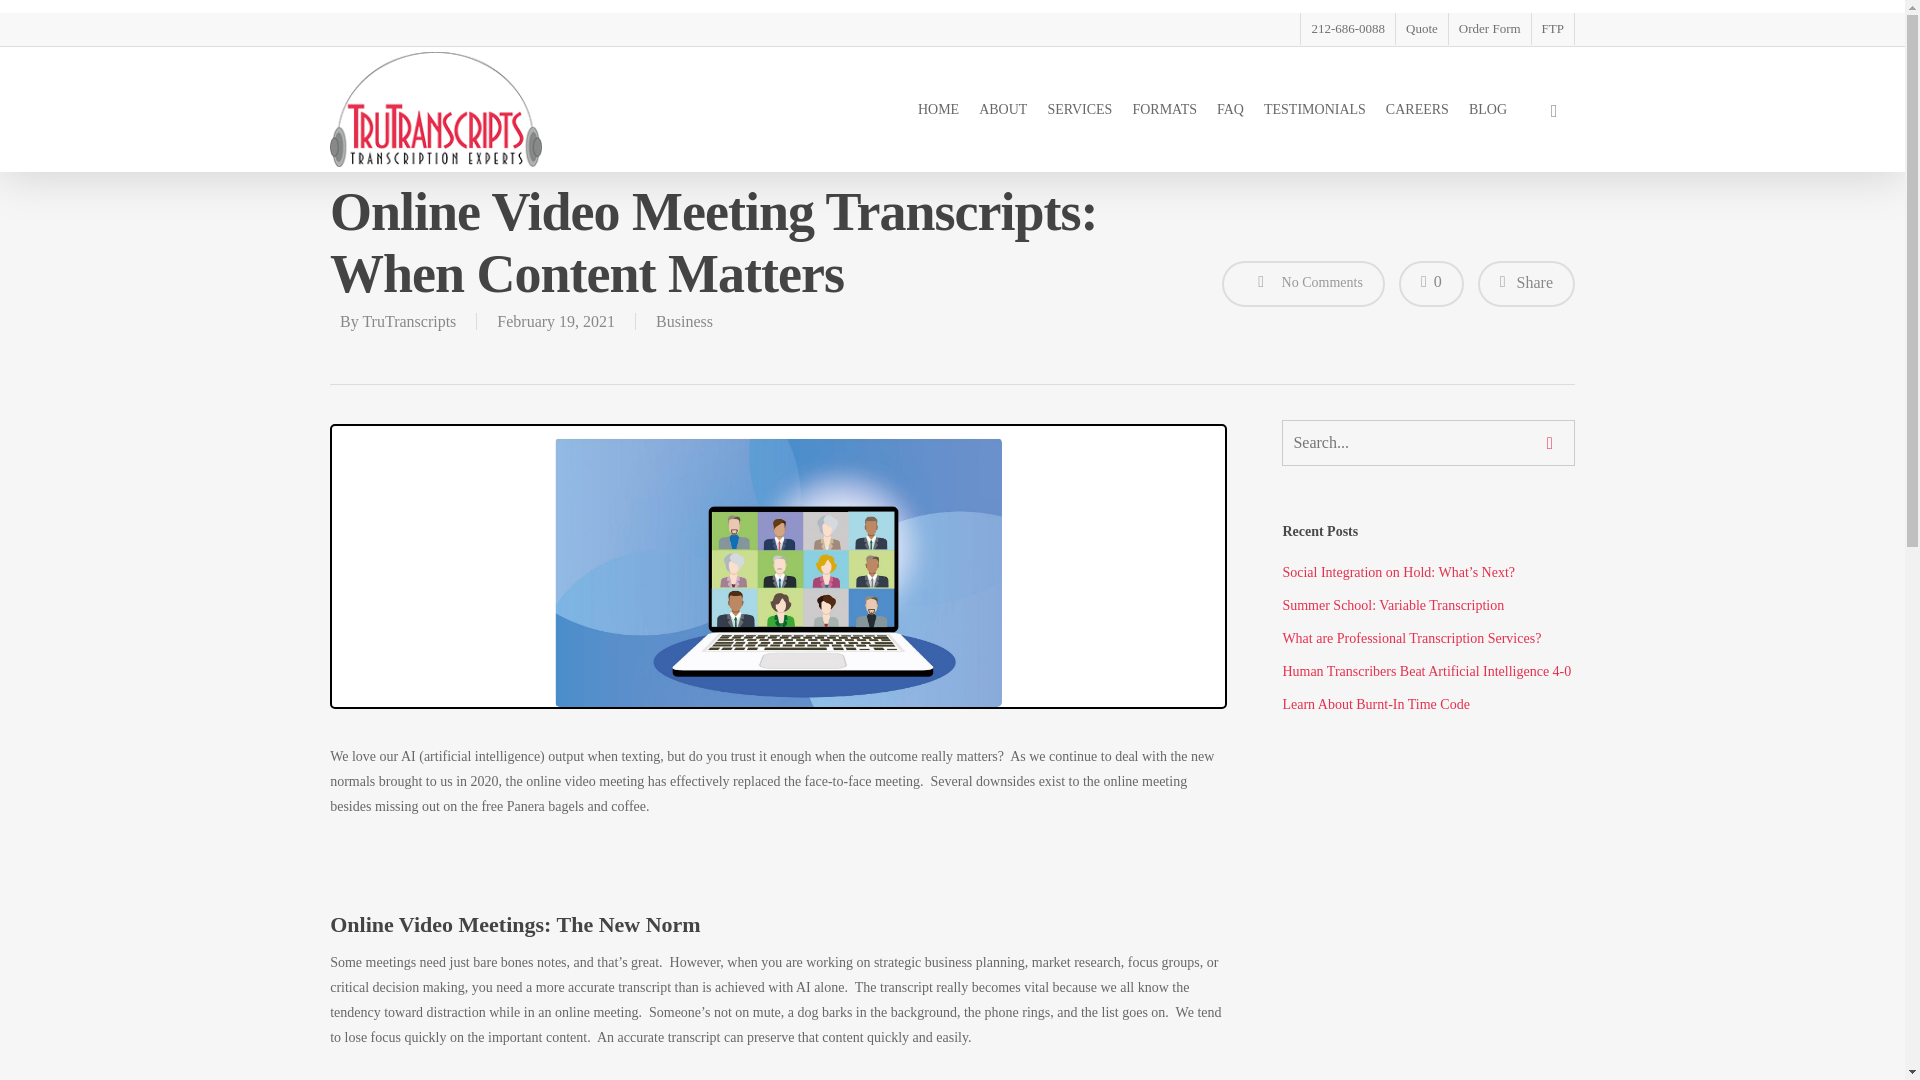 The width and height of the screenshot is (1920, 1080). What do you see at coordinates (1552, 28) in the screenshot?
I see `FTP` at bounding box center [1552, 28].